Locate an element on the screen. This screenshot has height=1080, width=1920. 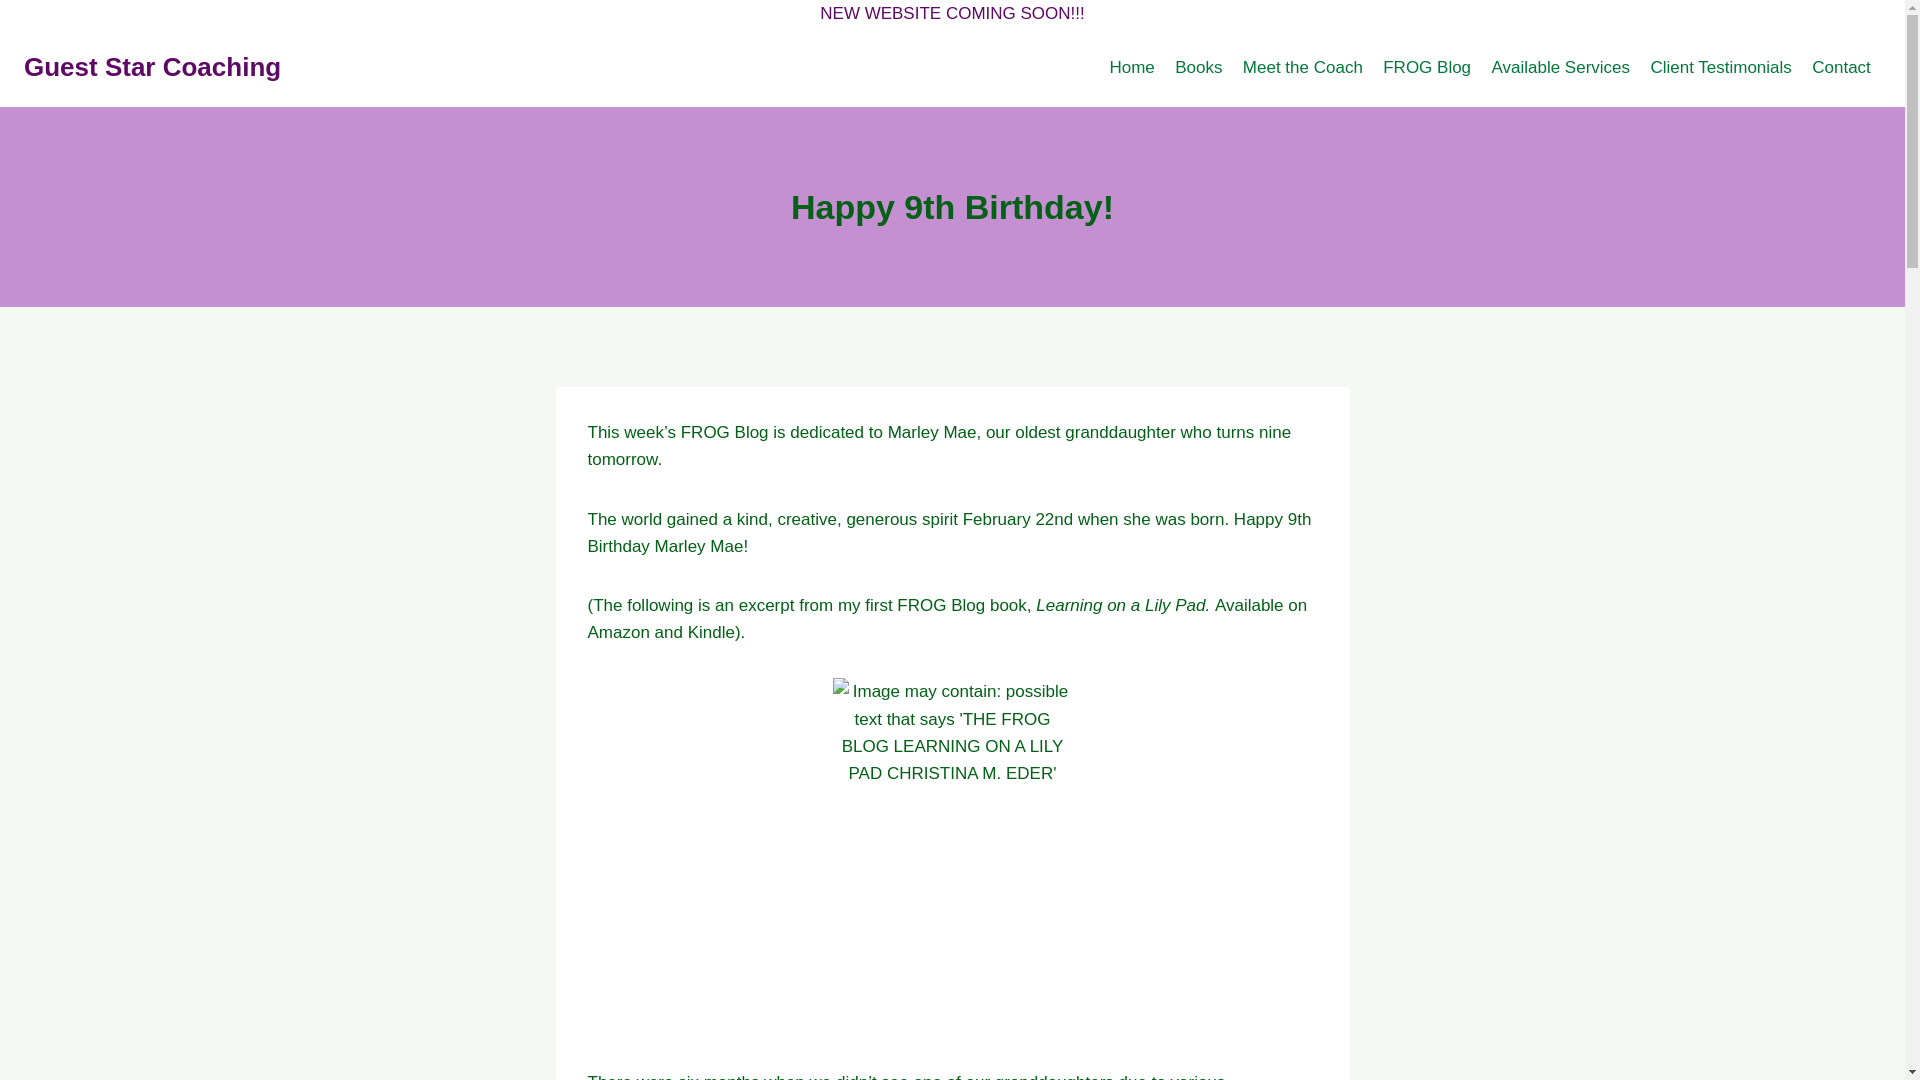
Client Testimonials is located at coordinates (1720, 66).